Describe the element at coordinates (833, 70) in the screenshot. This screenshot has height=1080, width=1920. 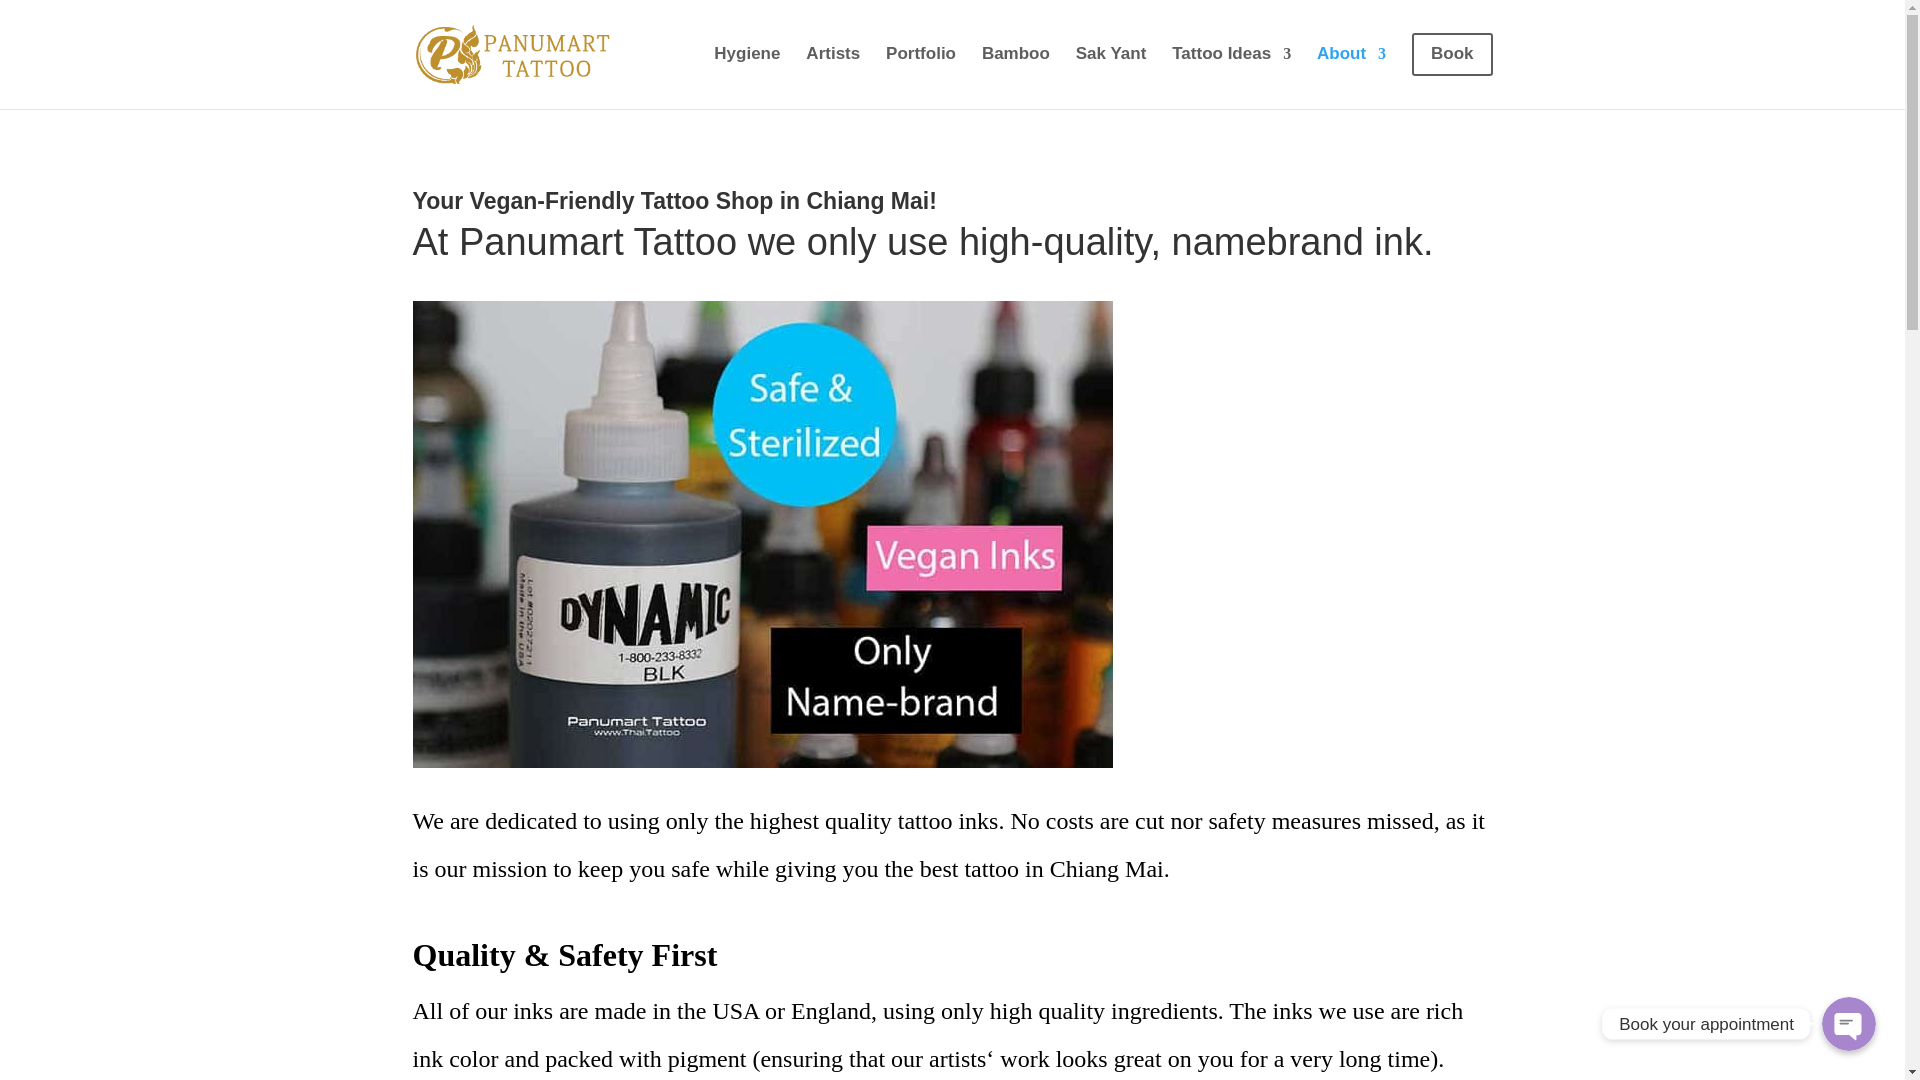
I see `Artists` at that location.